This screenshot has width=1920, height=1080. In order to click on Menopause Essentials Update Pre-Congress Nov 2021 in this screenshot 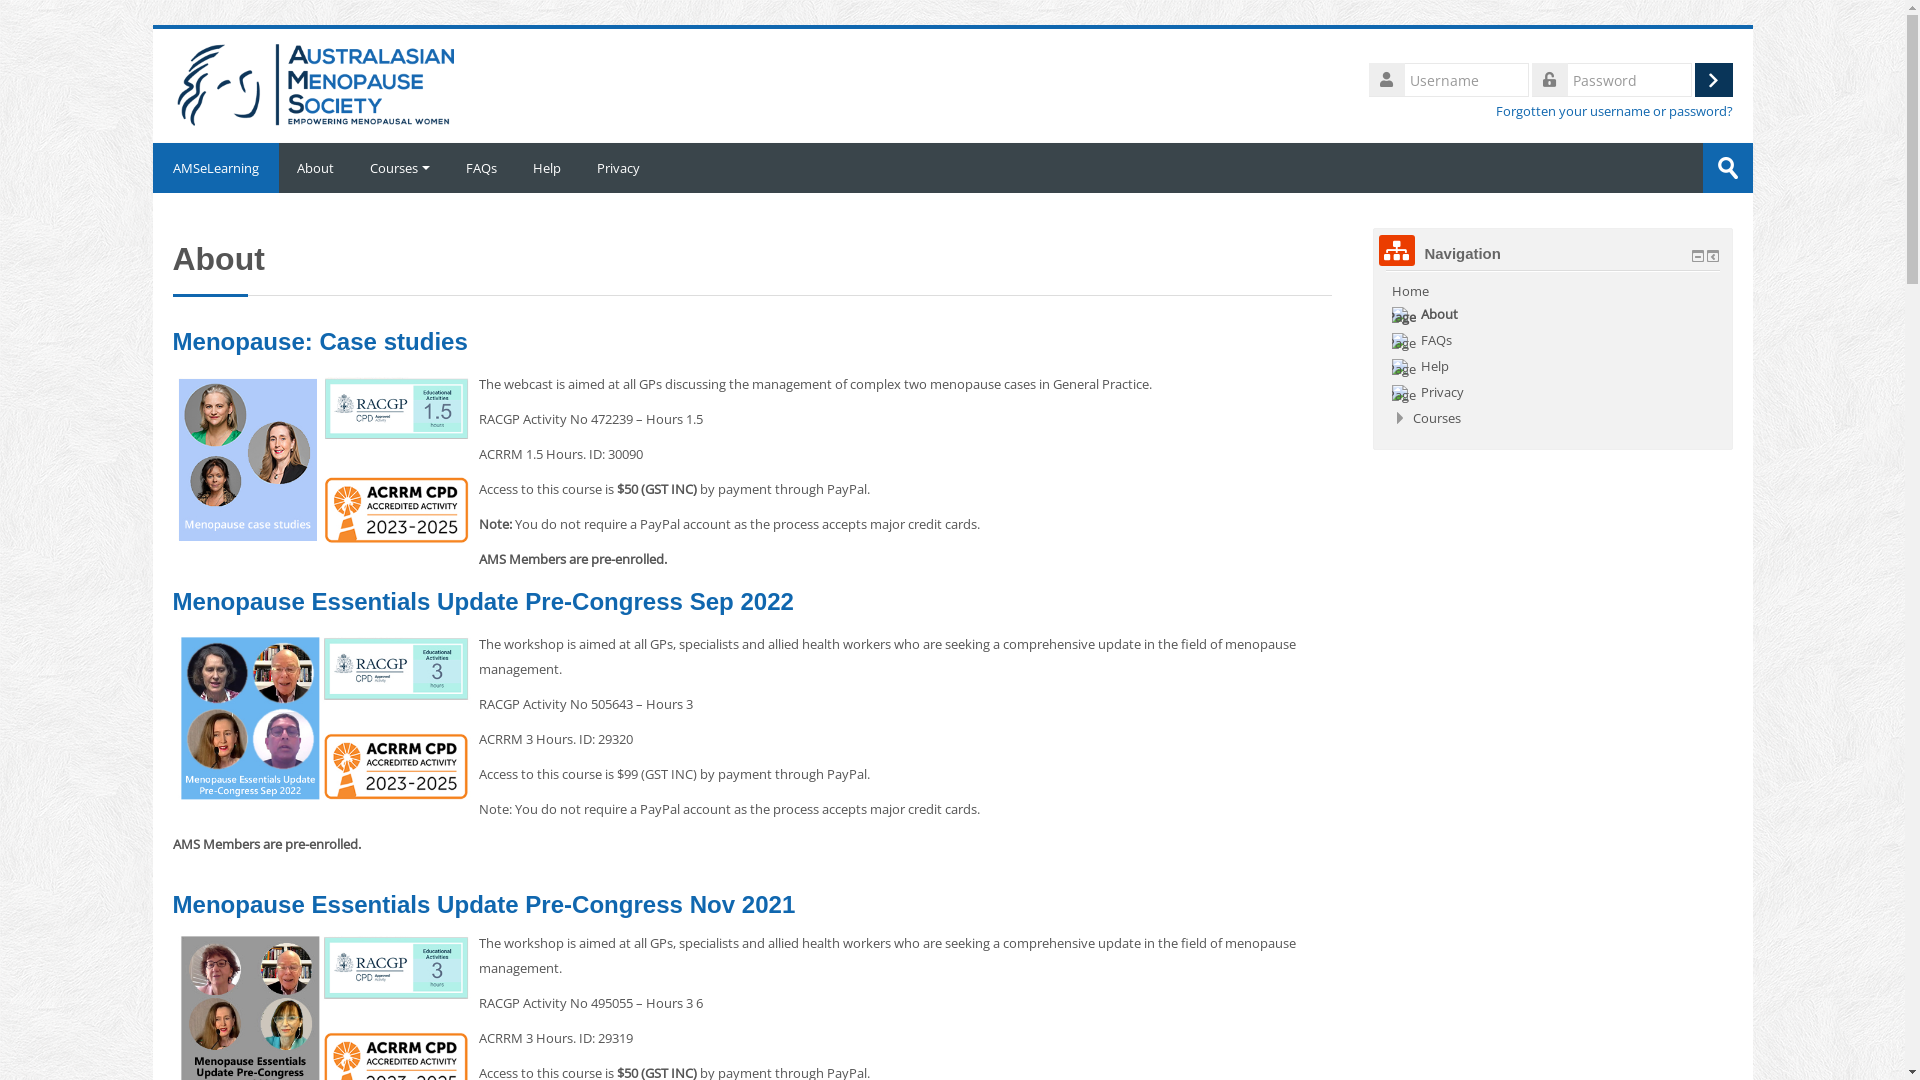, I will do `click(484, 904)`.